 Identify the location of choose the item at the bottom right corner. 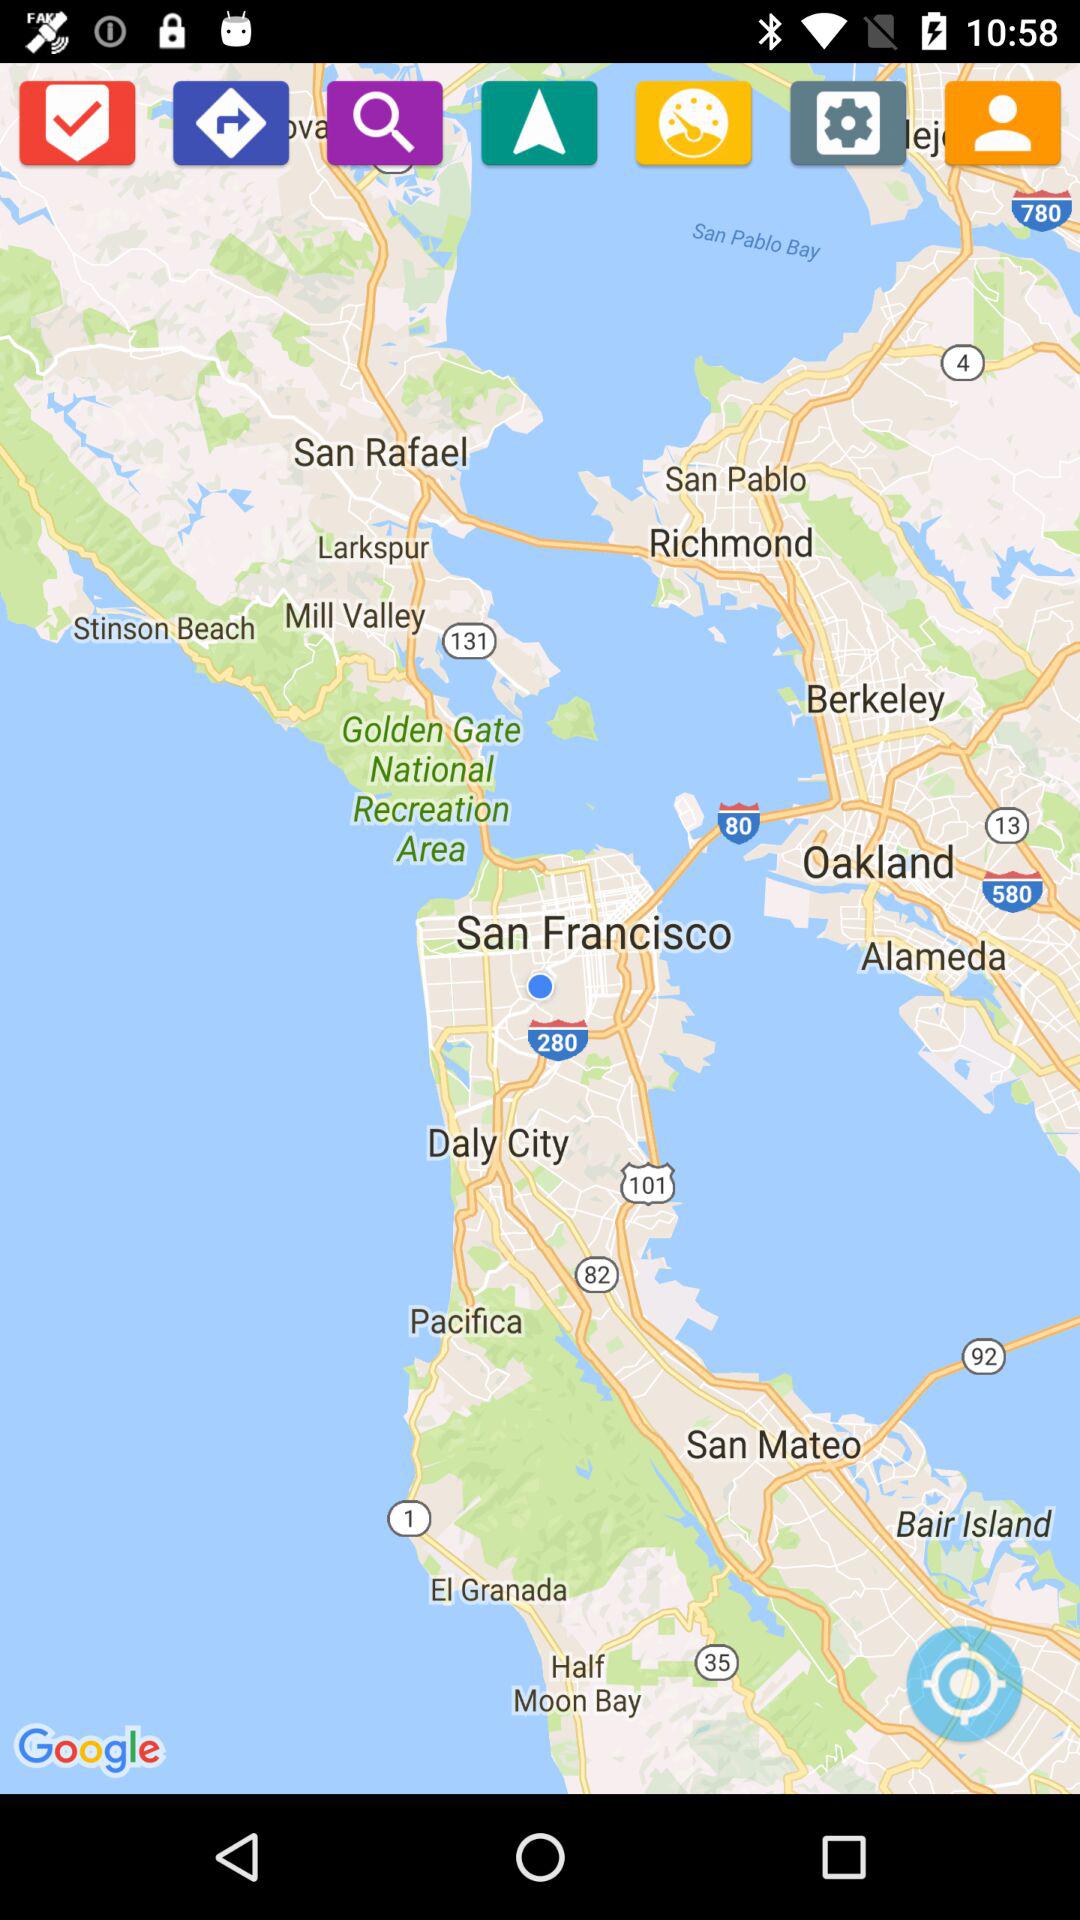
(964, 1694).